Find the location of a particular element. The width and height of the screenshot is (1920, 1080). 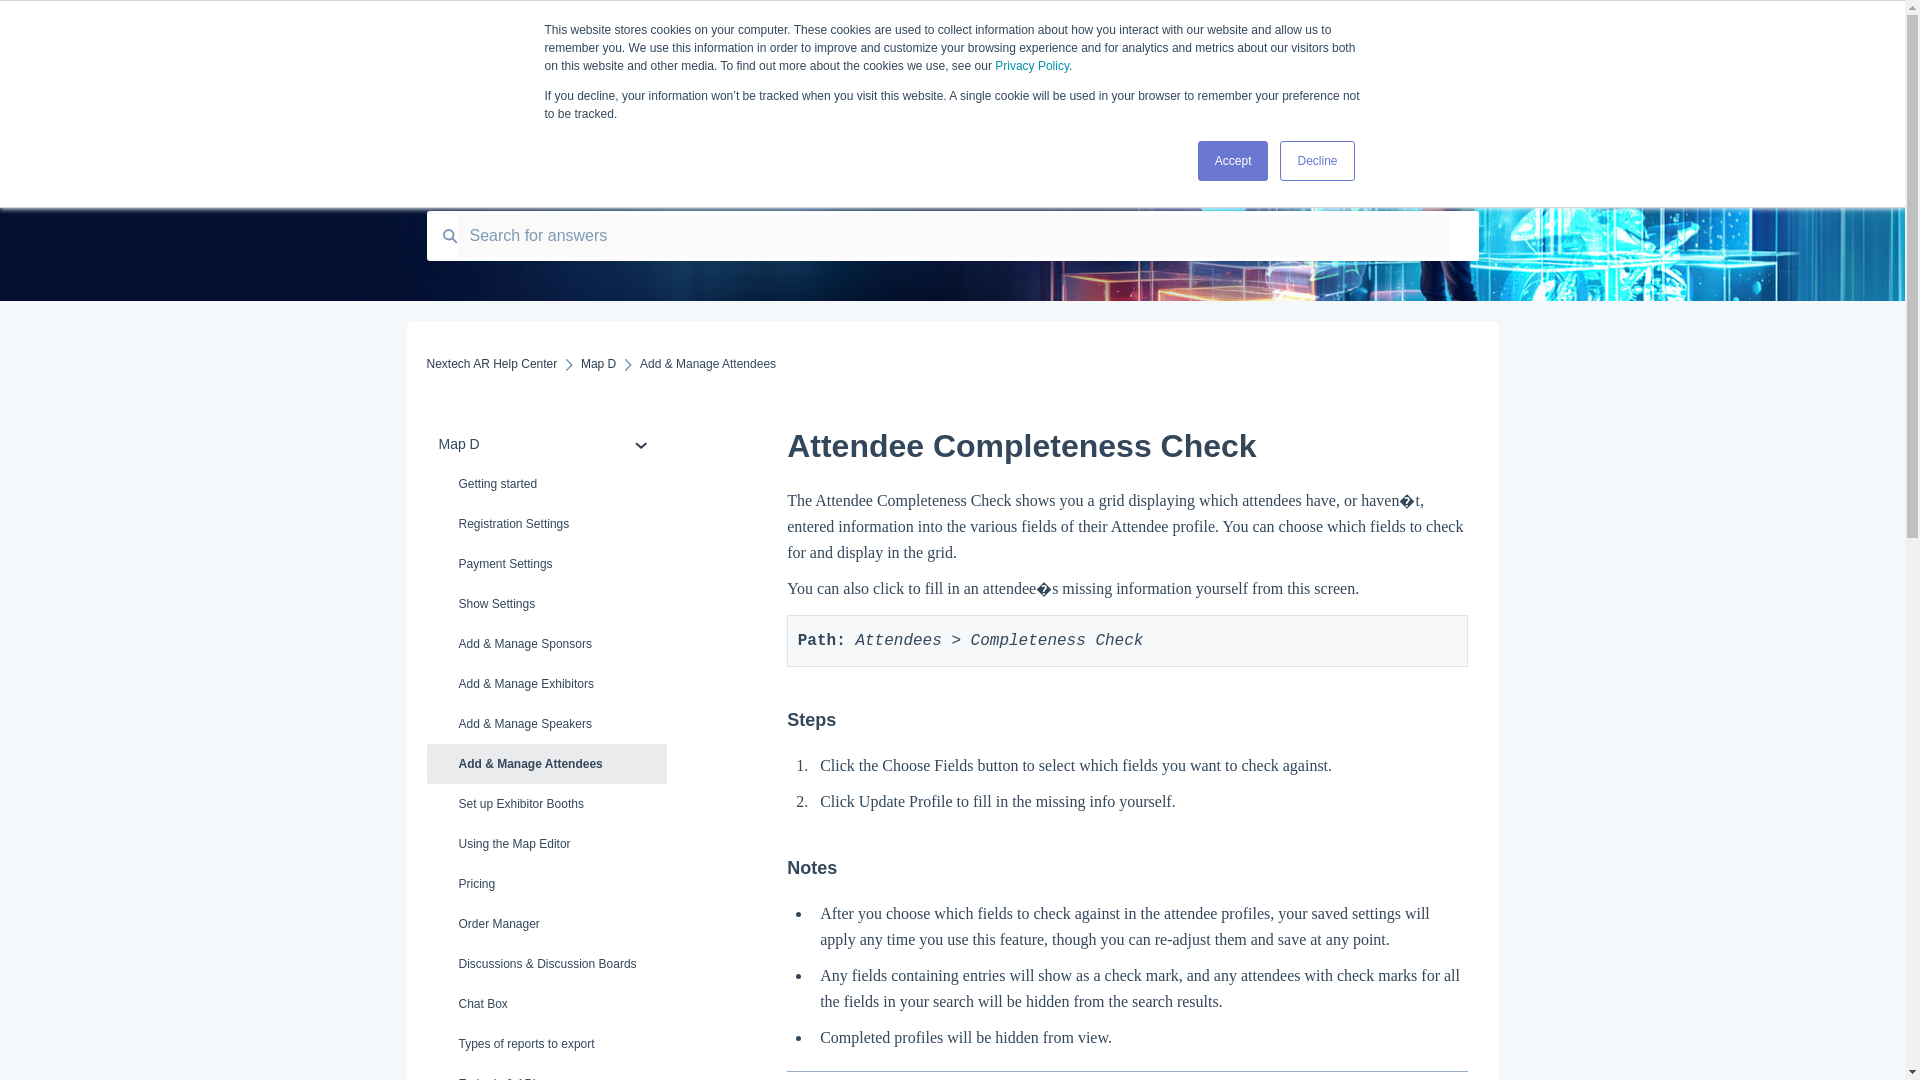

Go to nextechar.com is located at coordinates (1293, 33).